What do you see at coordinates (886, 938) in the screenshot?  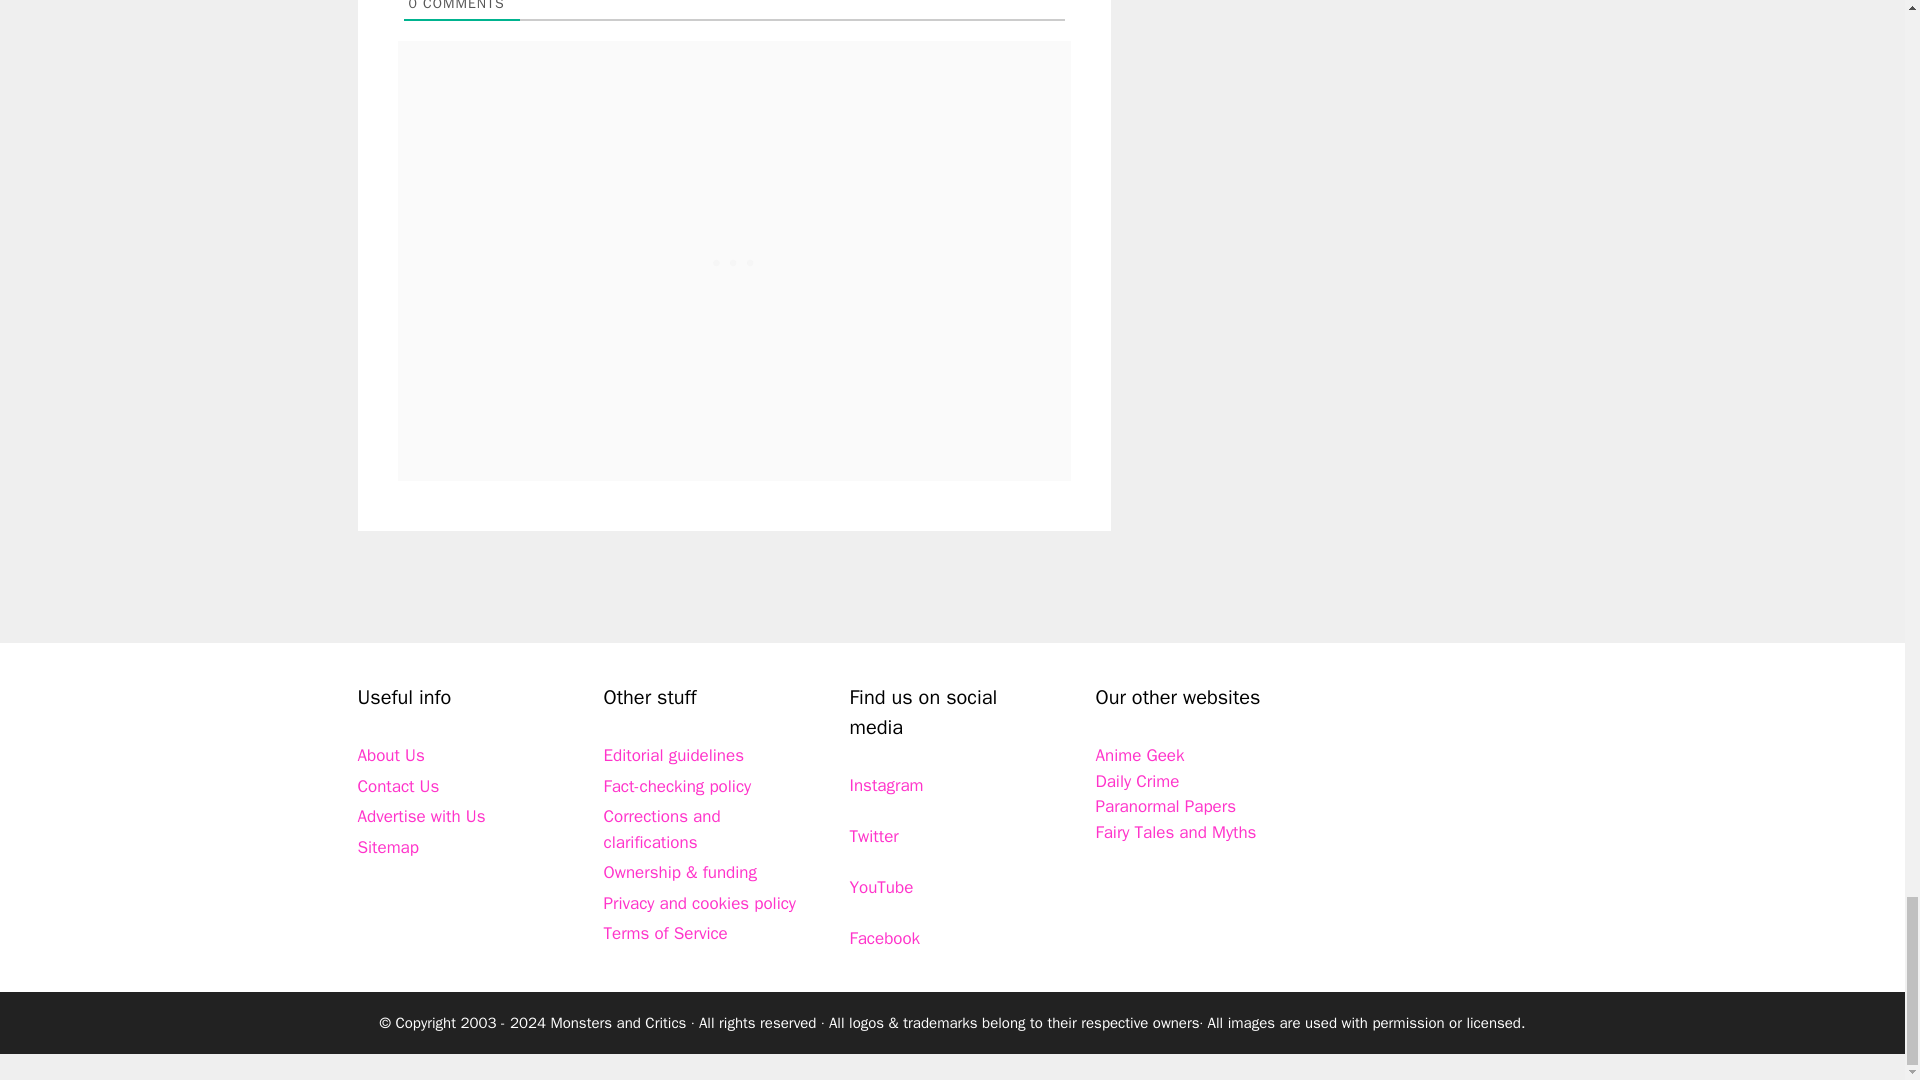 I see `Facebook` at bounding box center [886, 938].